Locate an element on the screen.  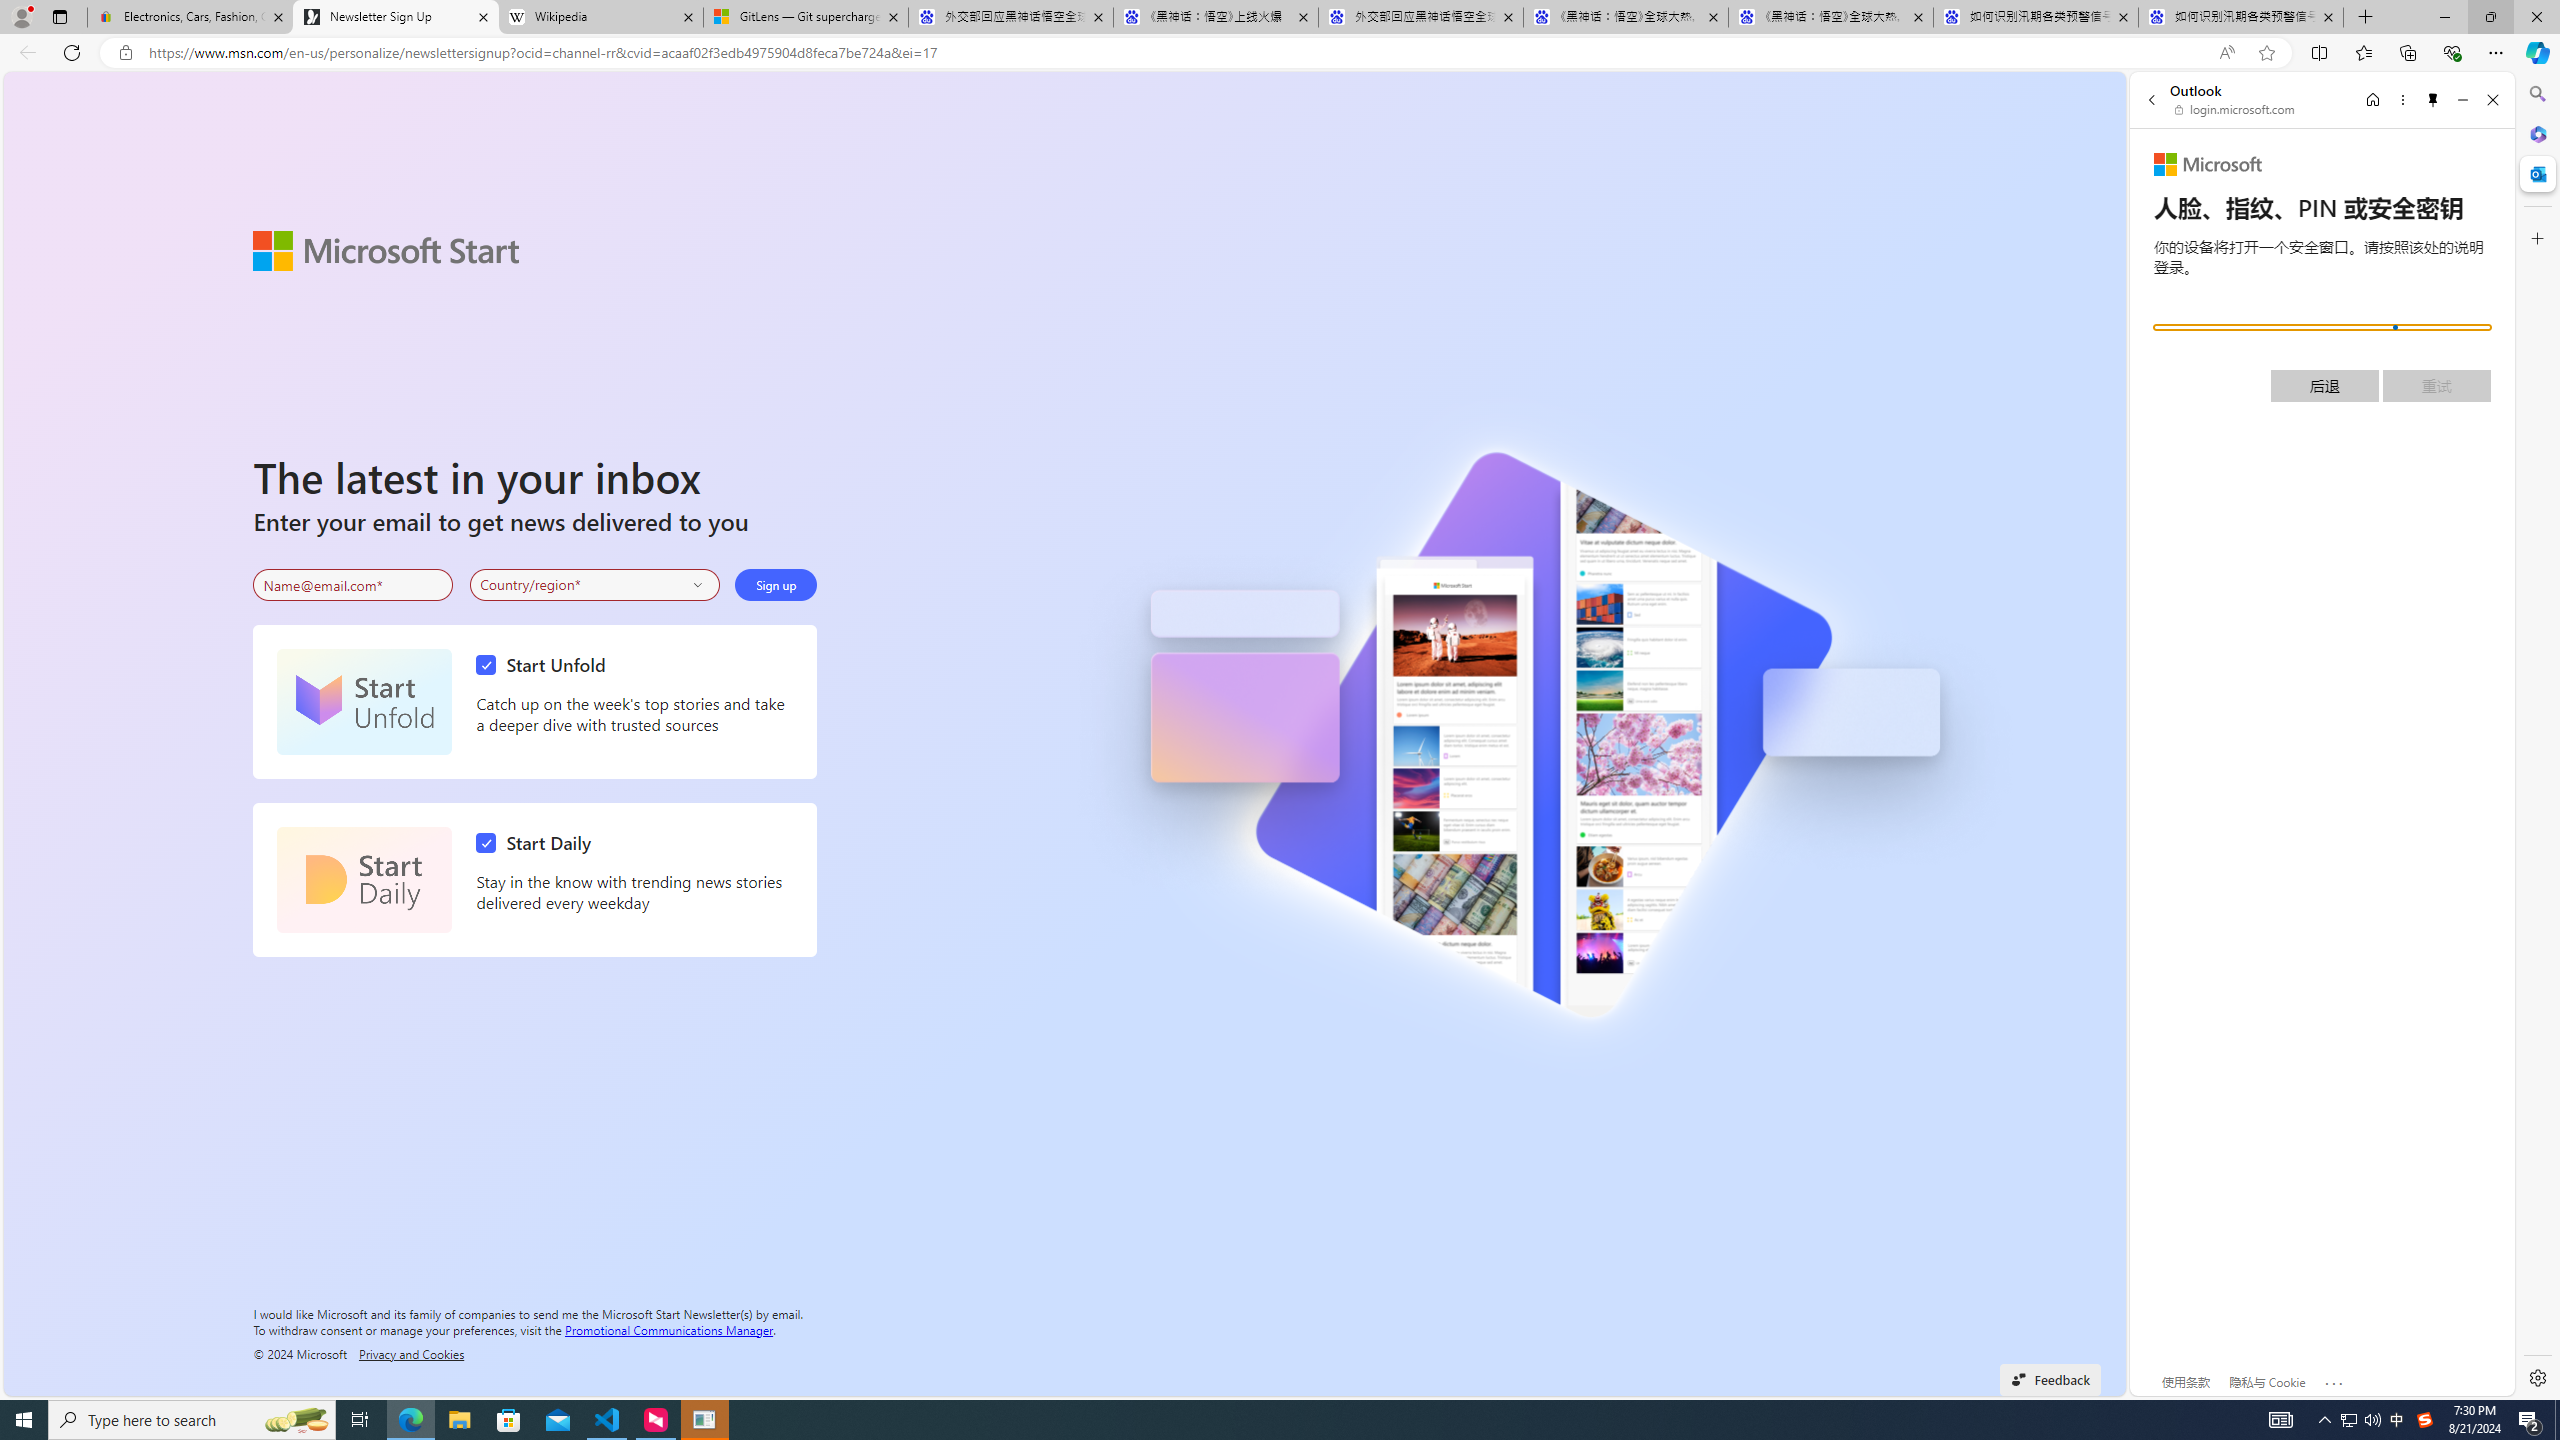
Start Daily is located at coordinates (538, 842).